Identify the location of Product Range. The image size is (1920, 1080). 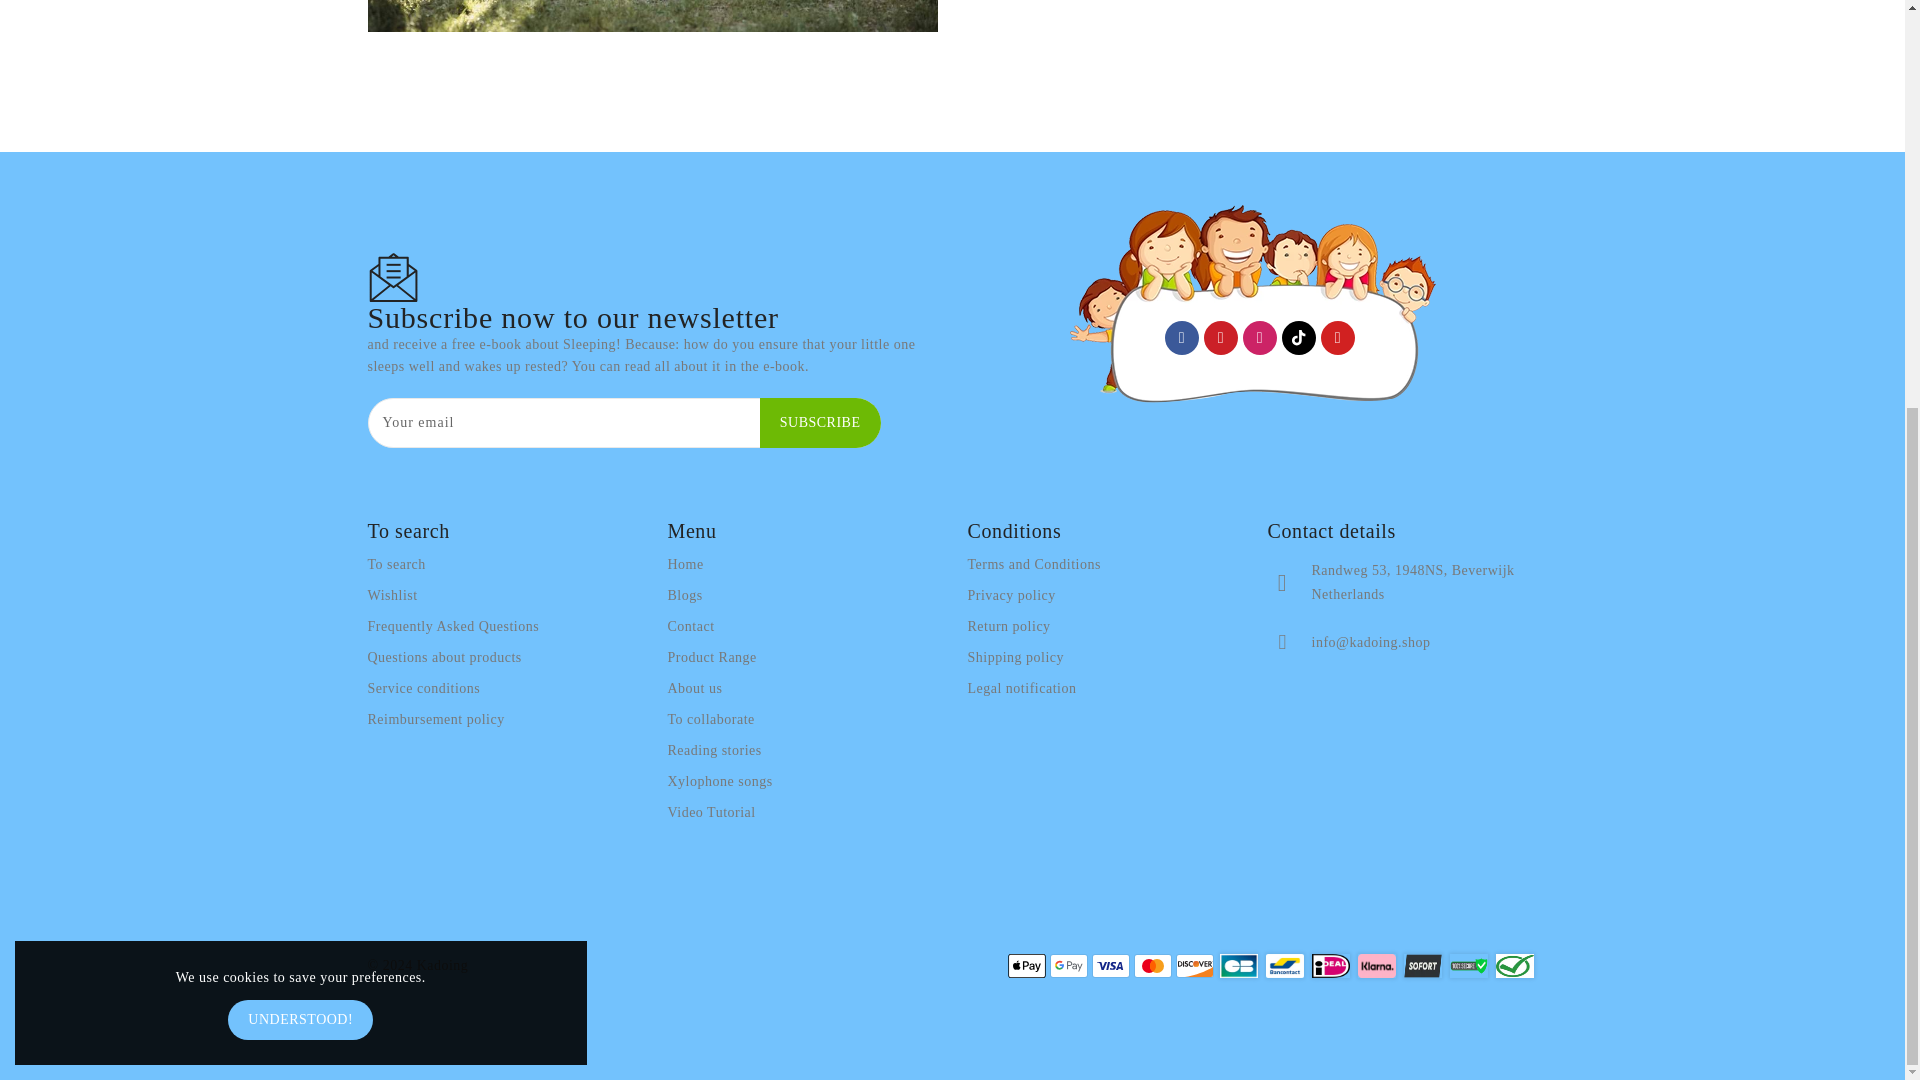
(712, 657).